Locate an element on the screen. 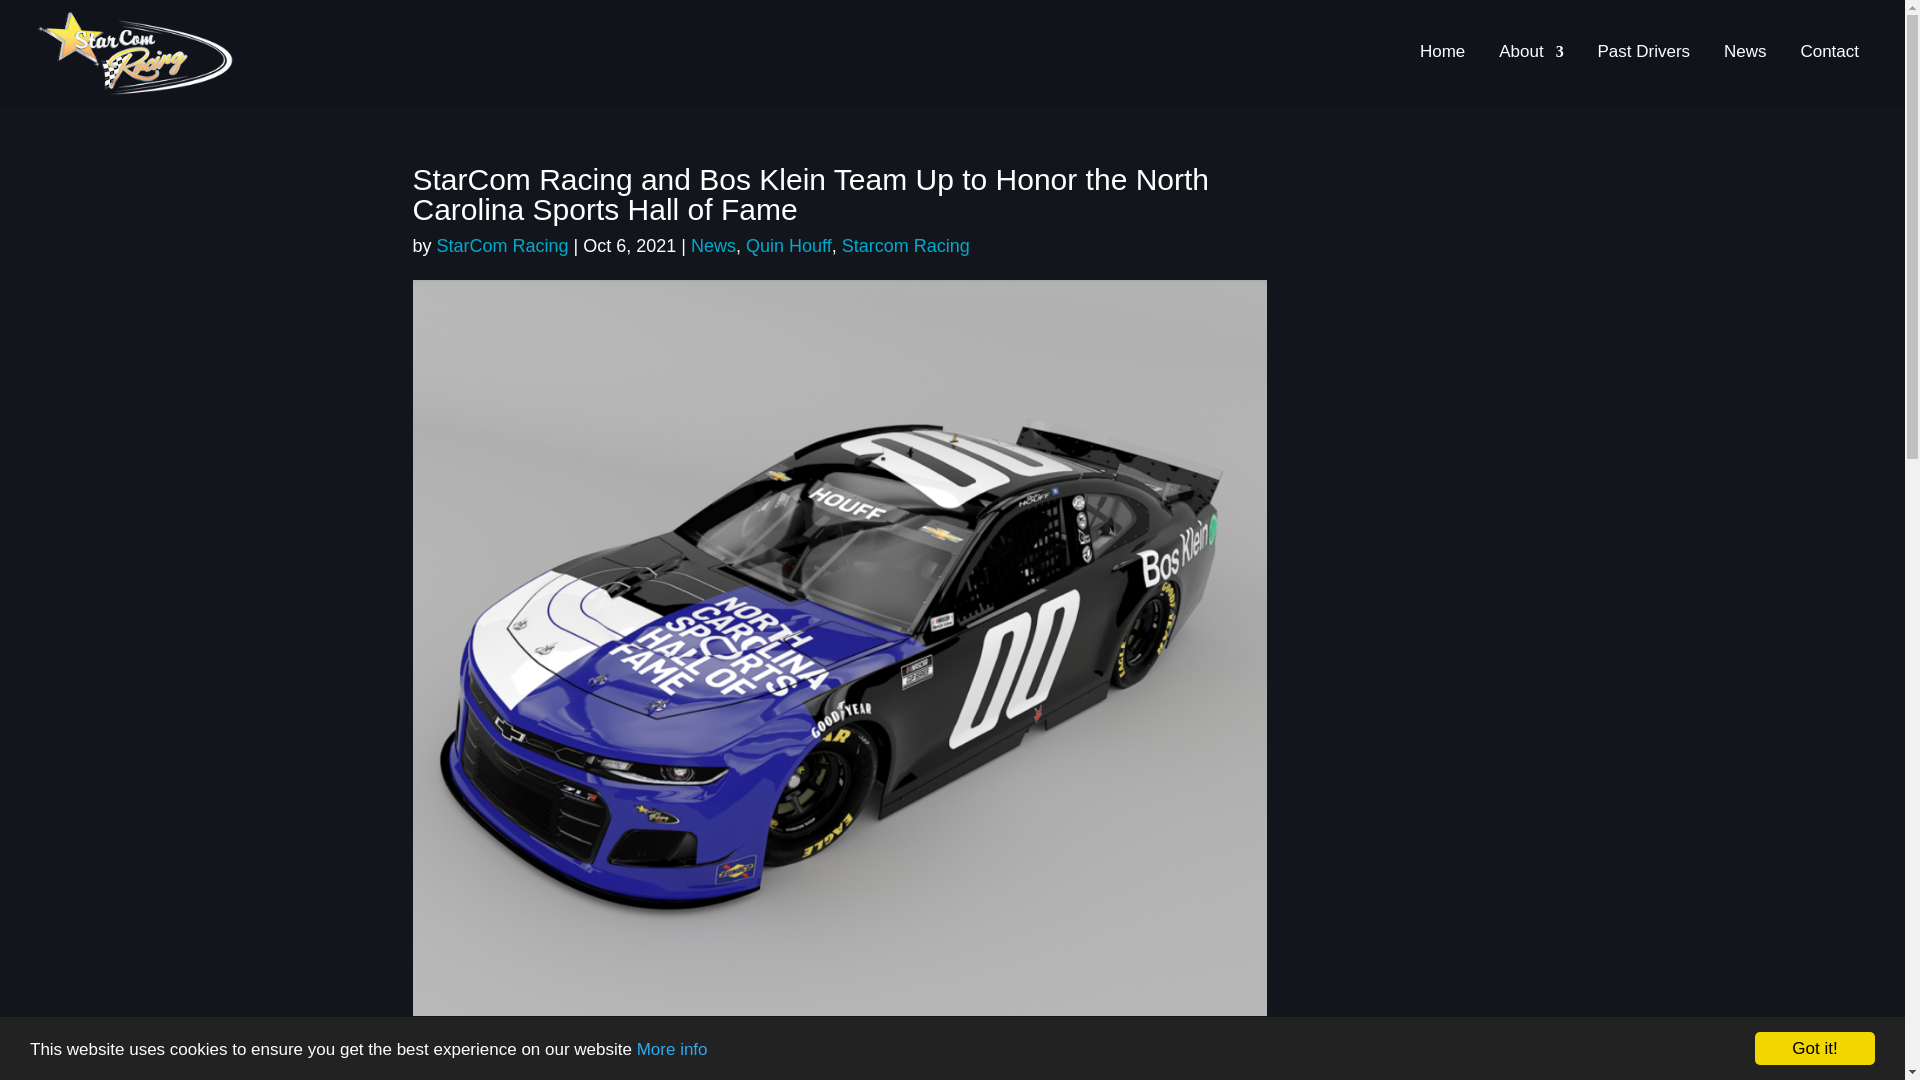 The width and height of the screenshot is (1920, 1080). StarCom Racing is located at coordinates (502, 246).